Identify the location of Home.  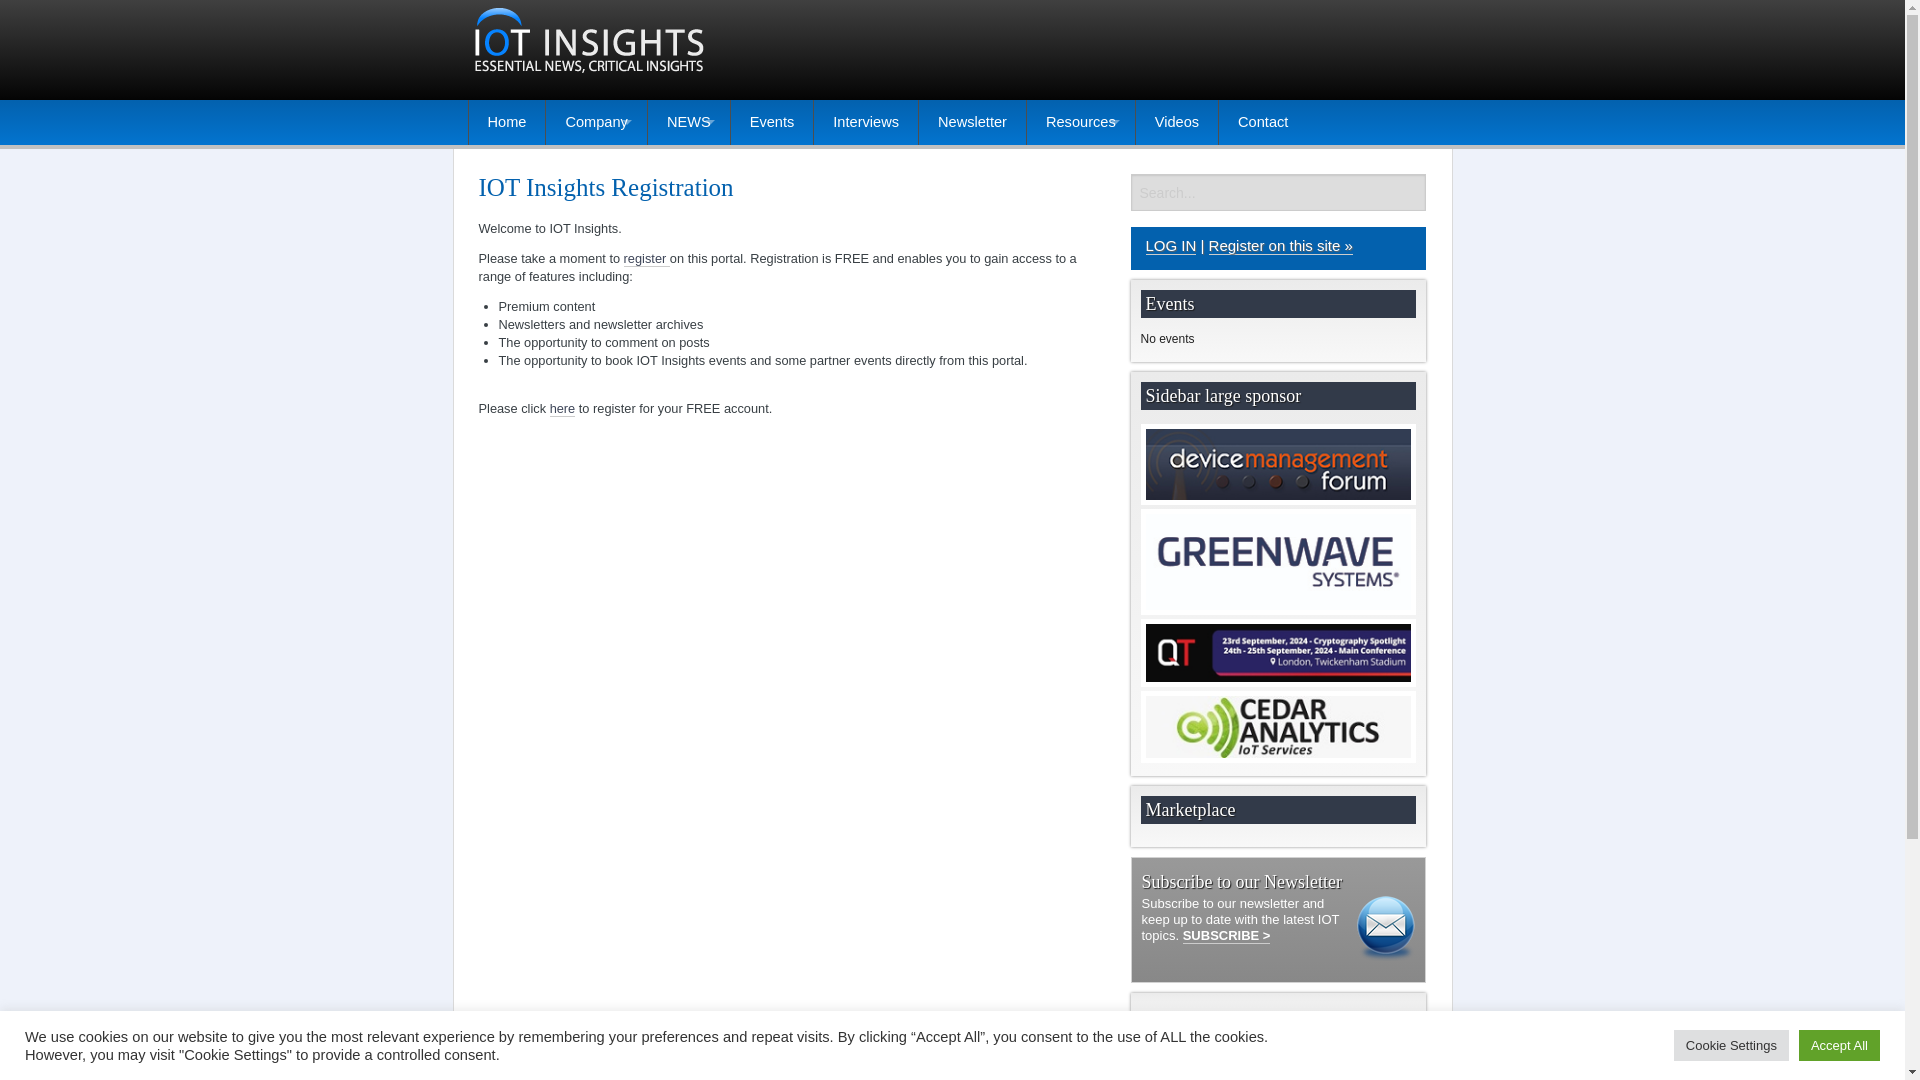
(506, 122).